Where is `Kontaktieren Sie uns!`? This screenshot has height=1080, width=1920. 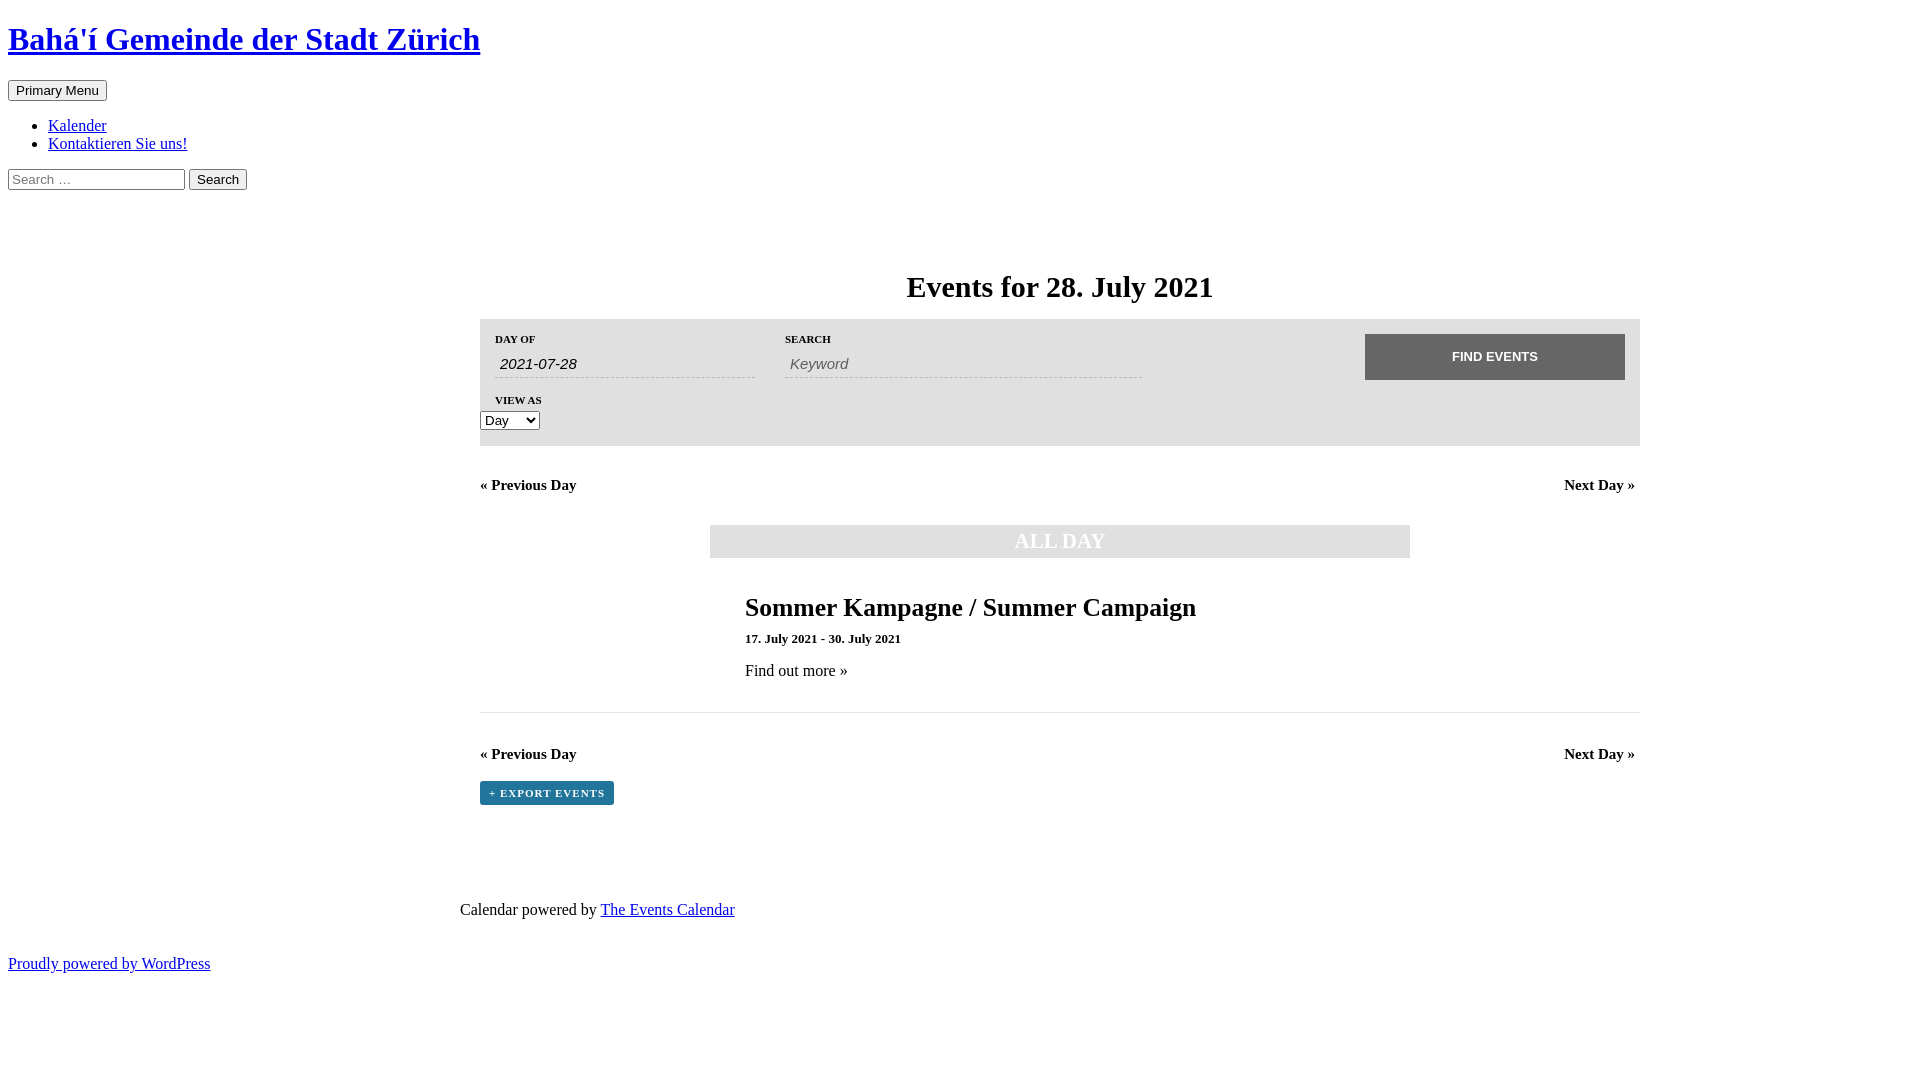 Kontaktieren Sie uns! is located at coordinates (118, 144).